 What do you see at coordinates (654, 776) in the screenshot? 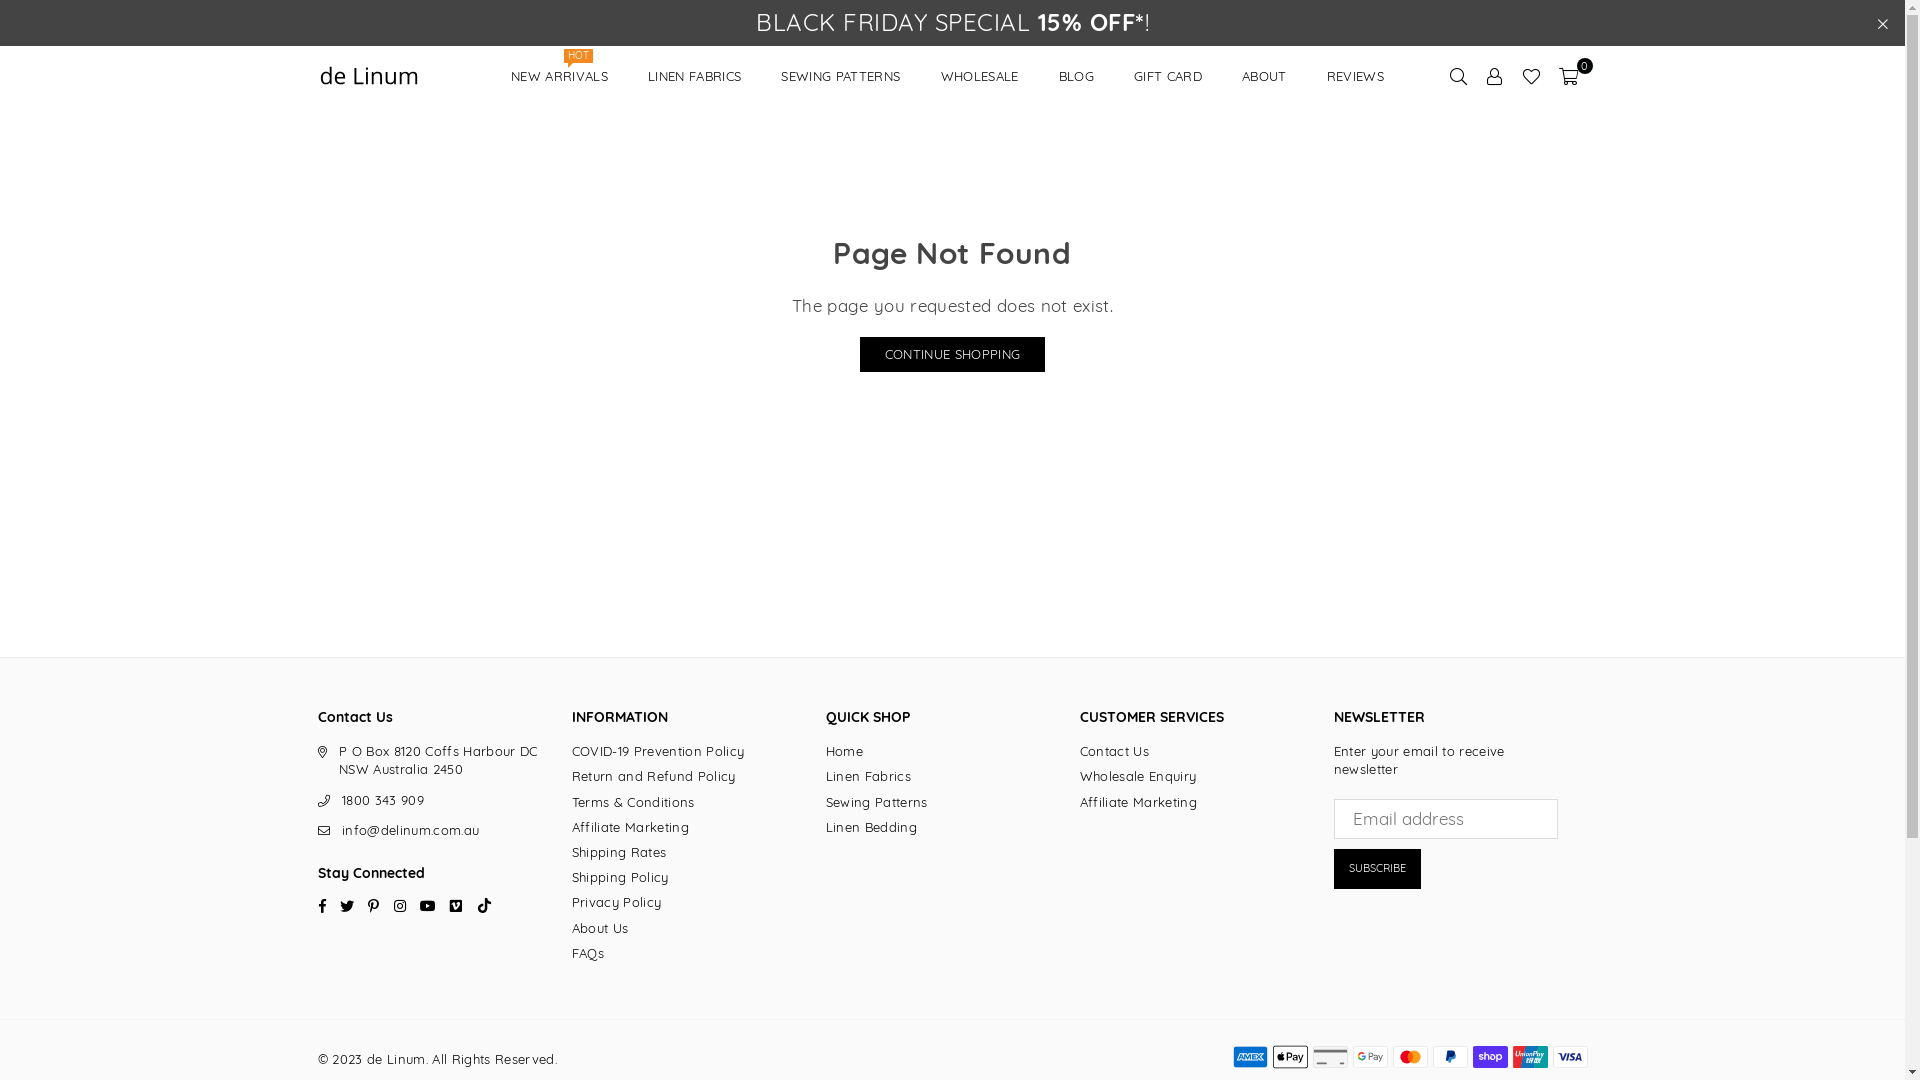
I see `Return and Refund Policy` at bounding box center [654, 776].